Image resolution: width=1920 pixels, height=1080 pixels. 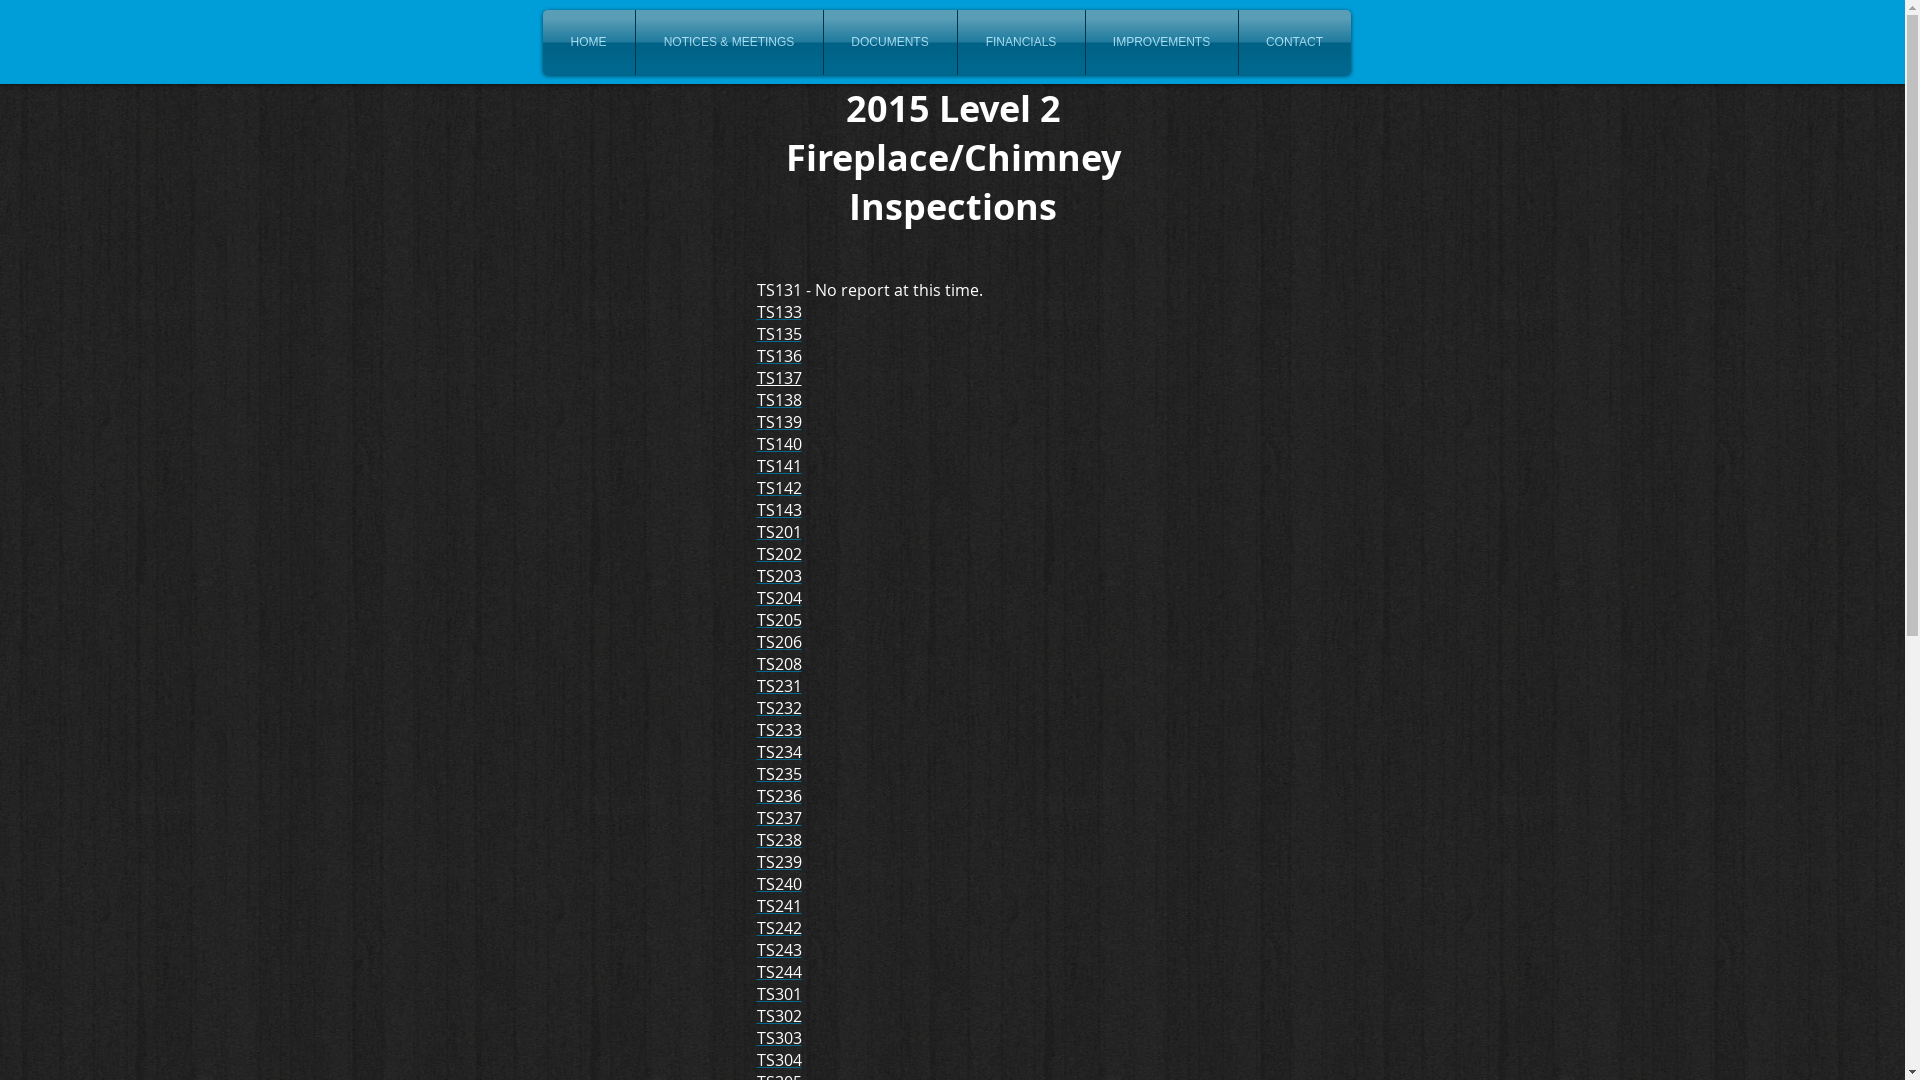 What do you see at coordinates (778, 532) in the screenshot?
I see `TS201` at bounding box center [778, 532].